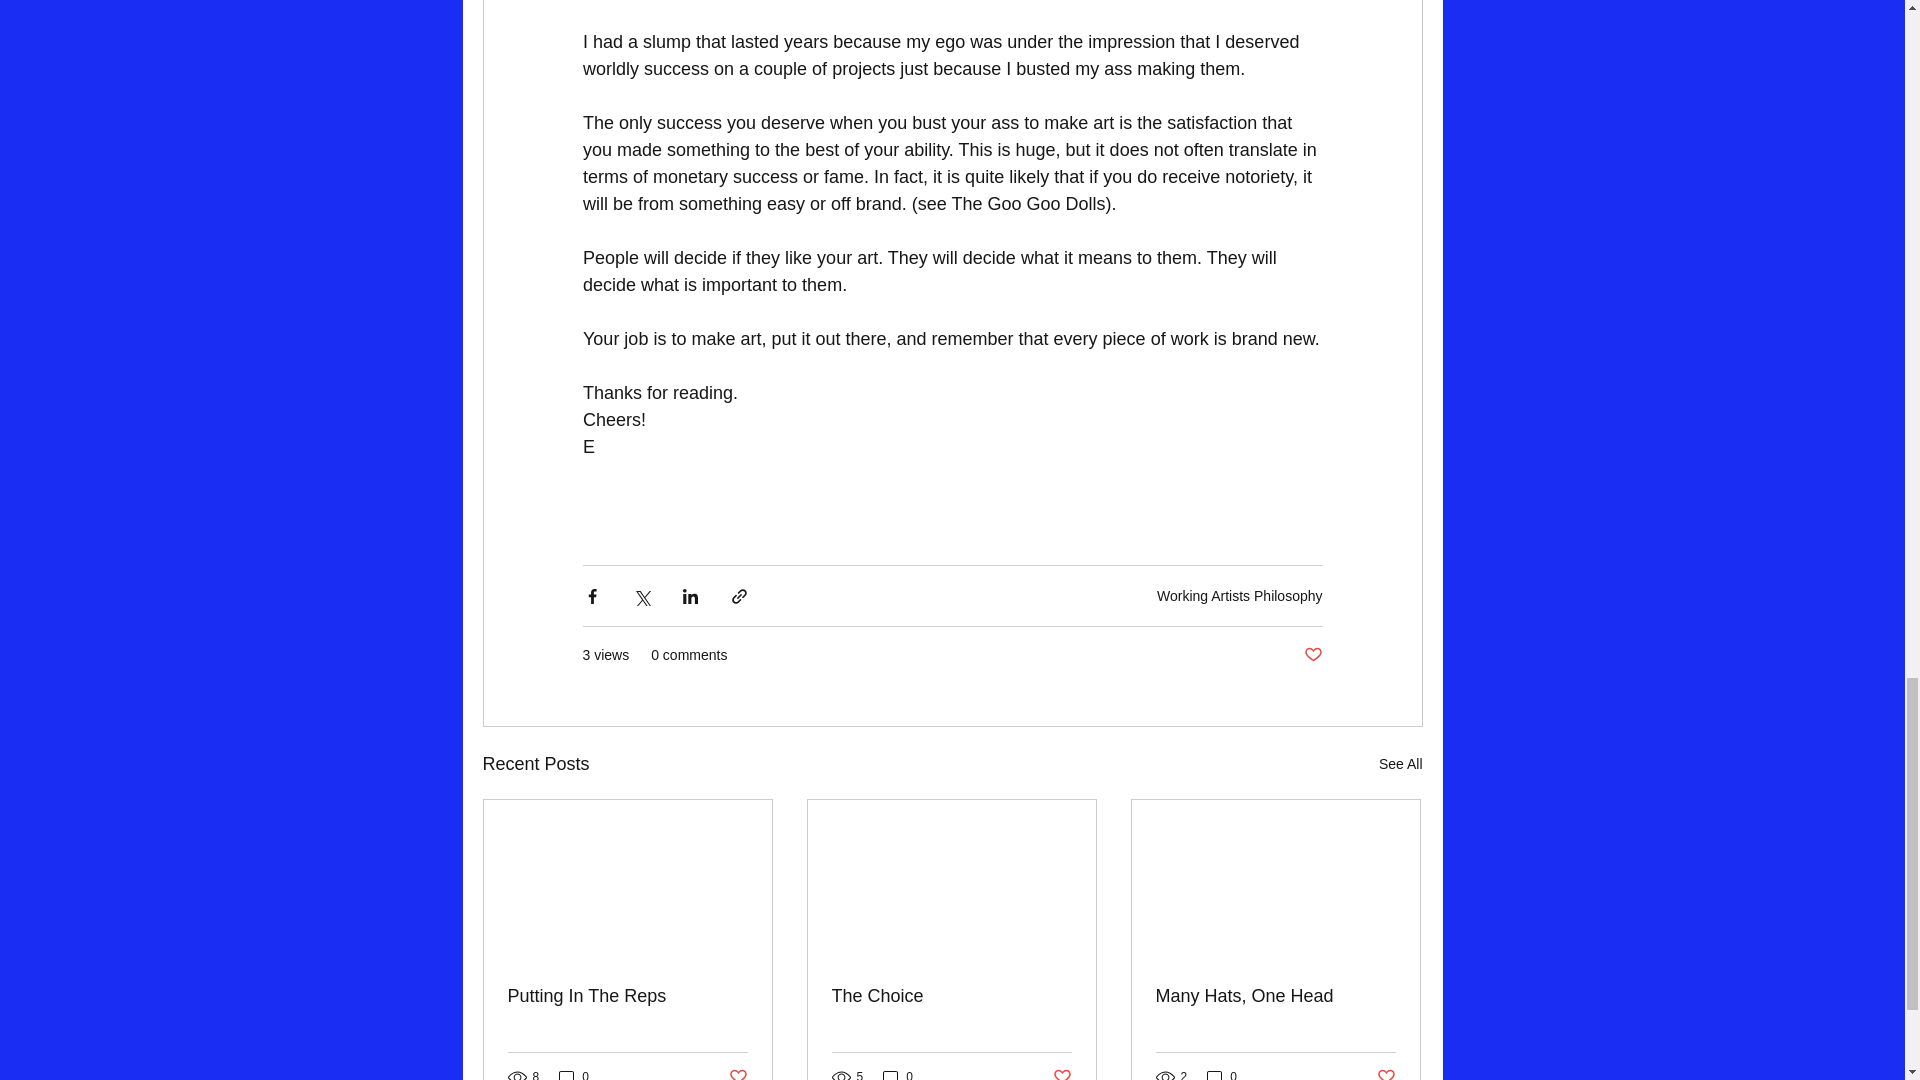  Describe the element at coordinates (574, 1074) in the screenshot. I see `0` at that location.